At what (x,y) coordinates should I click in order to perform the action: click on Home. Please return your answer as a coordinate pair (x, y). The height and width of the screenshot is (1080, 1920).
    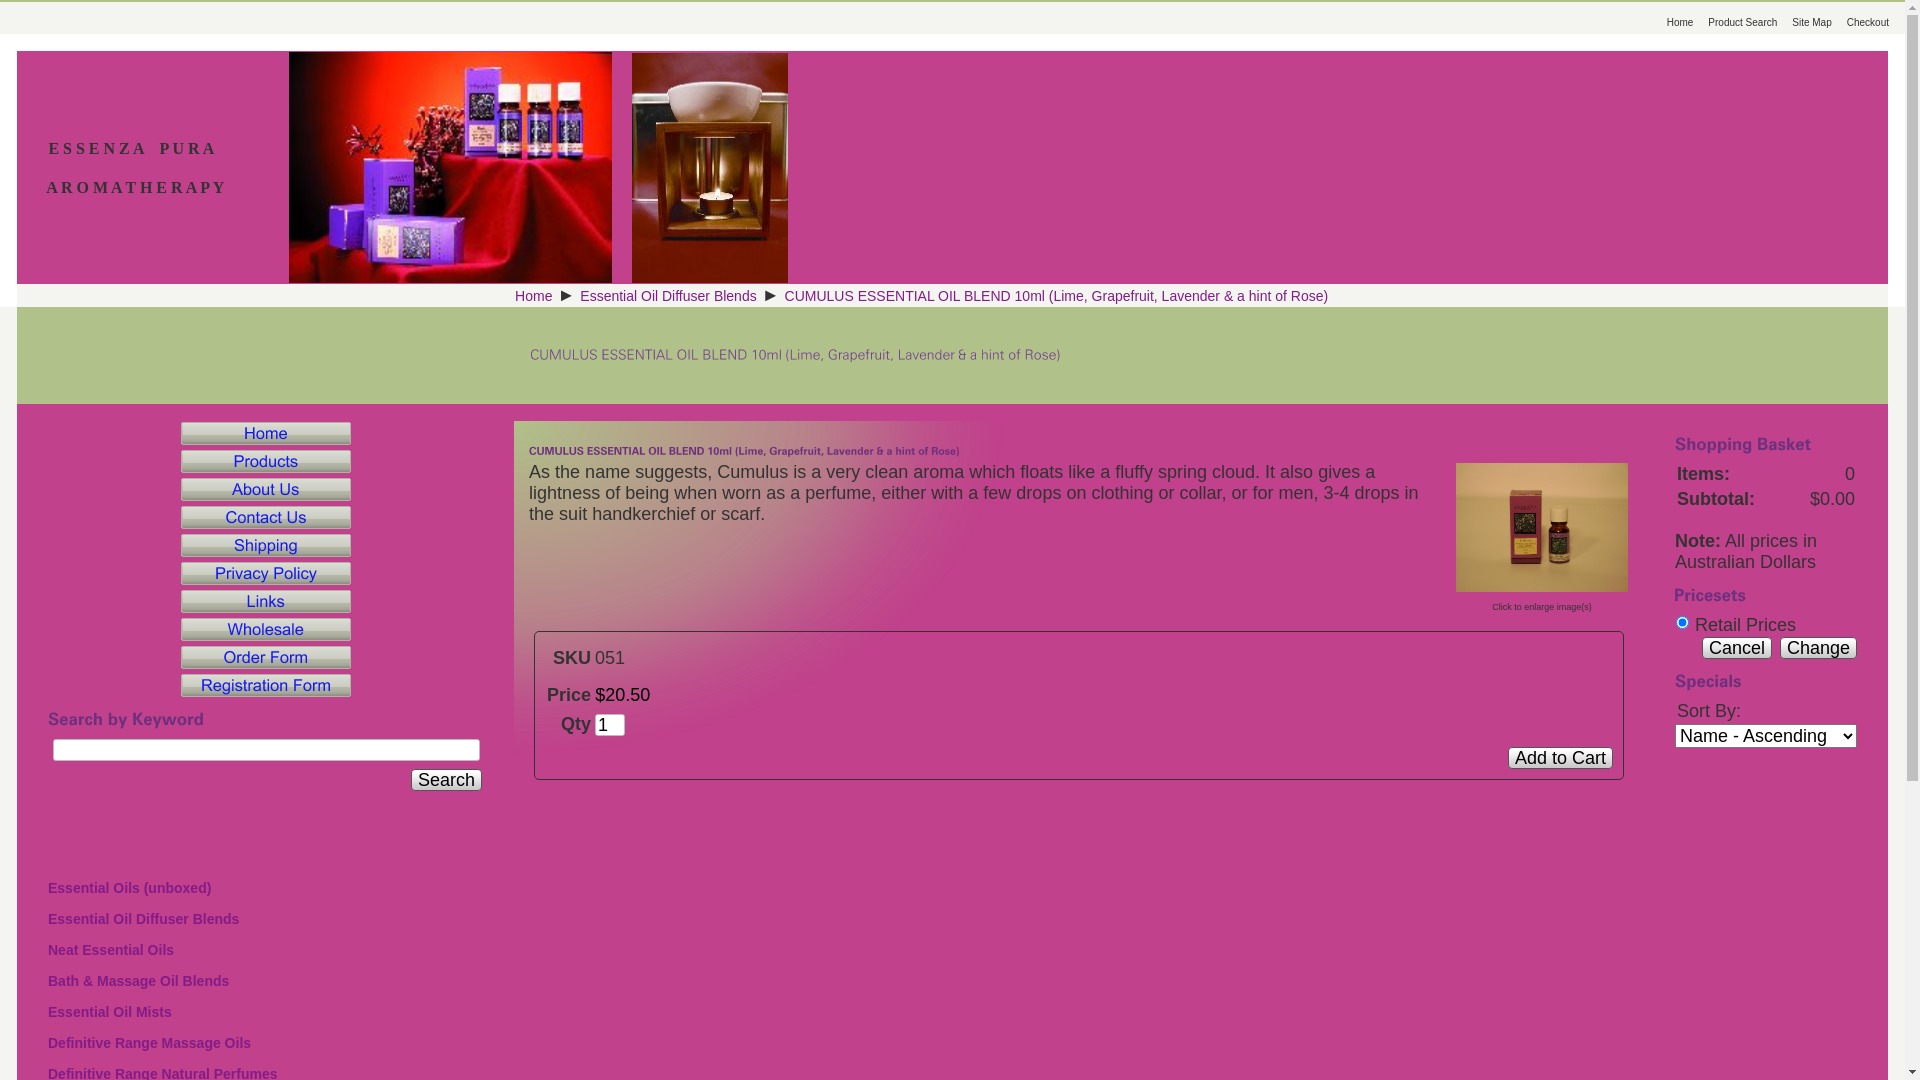
    Looking at the image, I should click on (534, 296).